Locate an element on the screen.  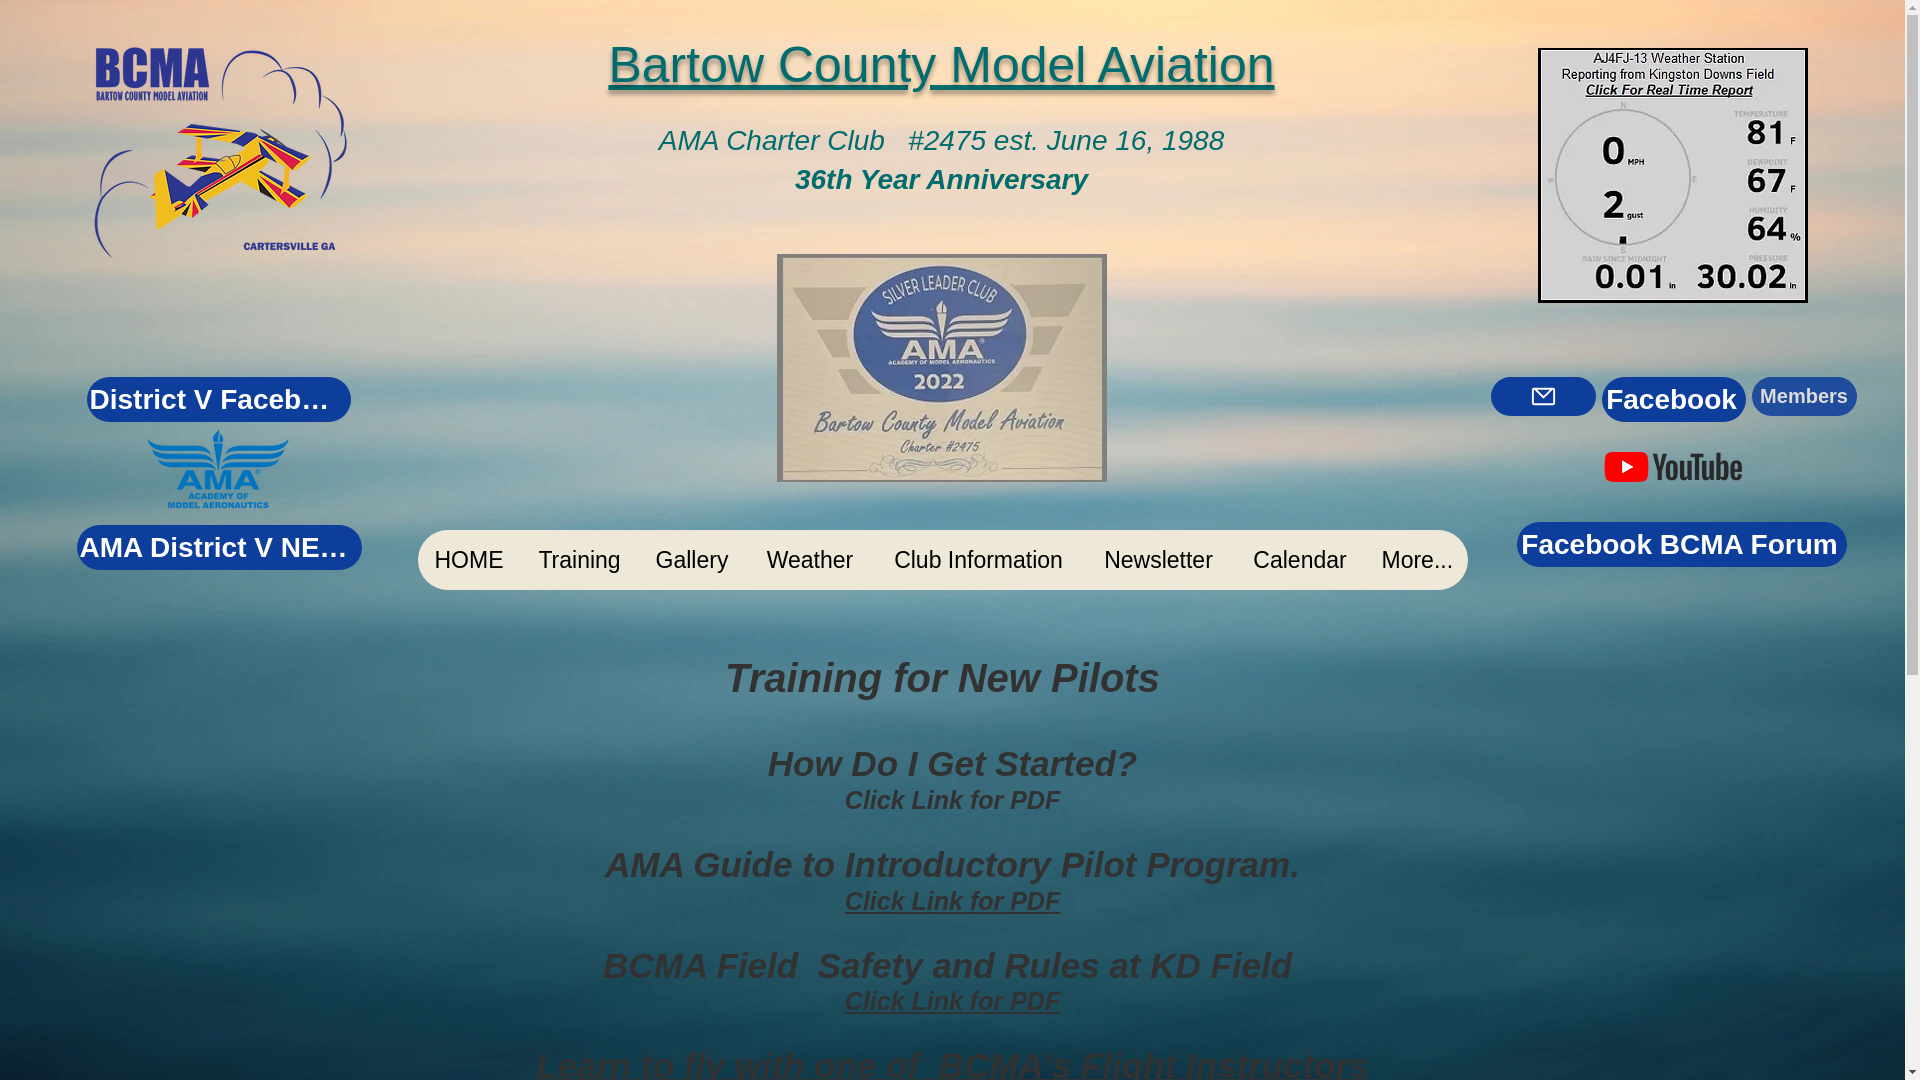
AMA District V NEWS is located at coordinates (218, 547).